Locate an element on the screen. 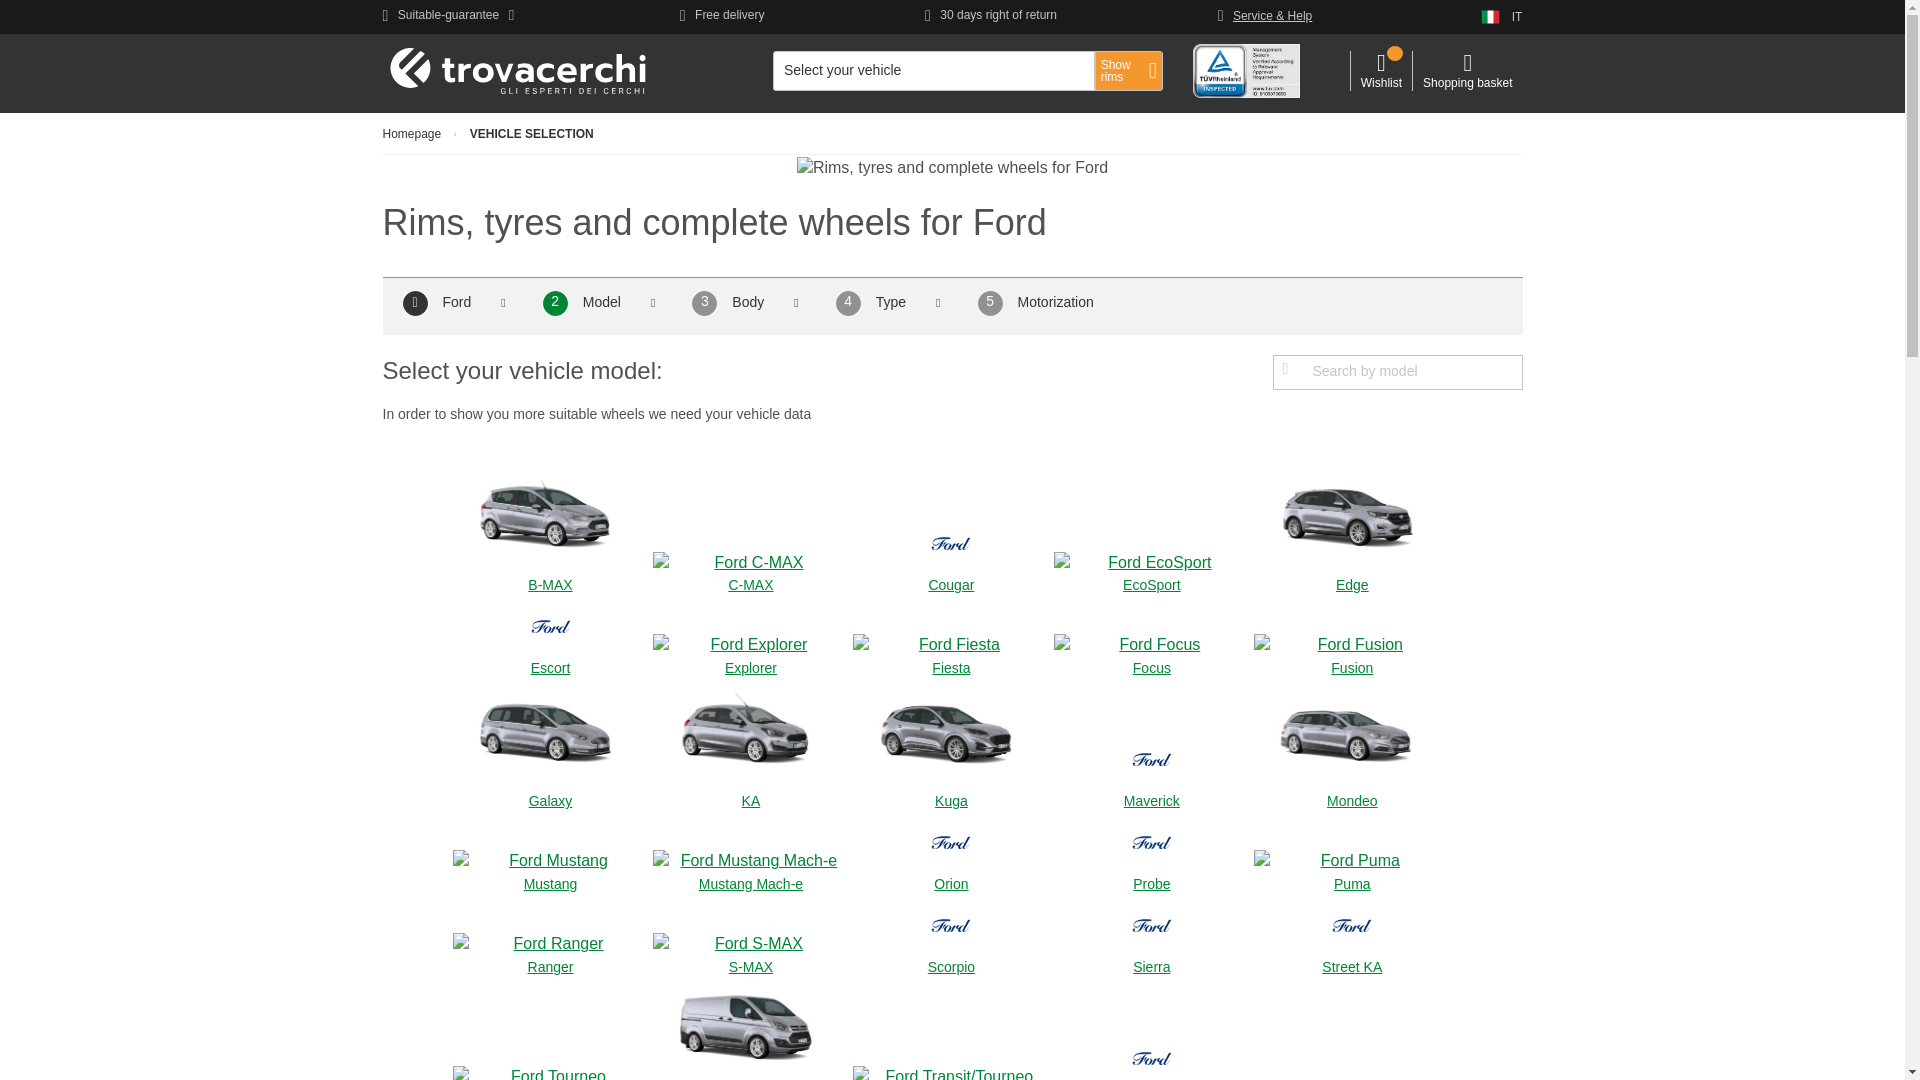 The height and width of the screenshot is (1080, 1920). Ford is located at coordinates (456, 301).